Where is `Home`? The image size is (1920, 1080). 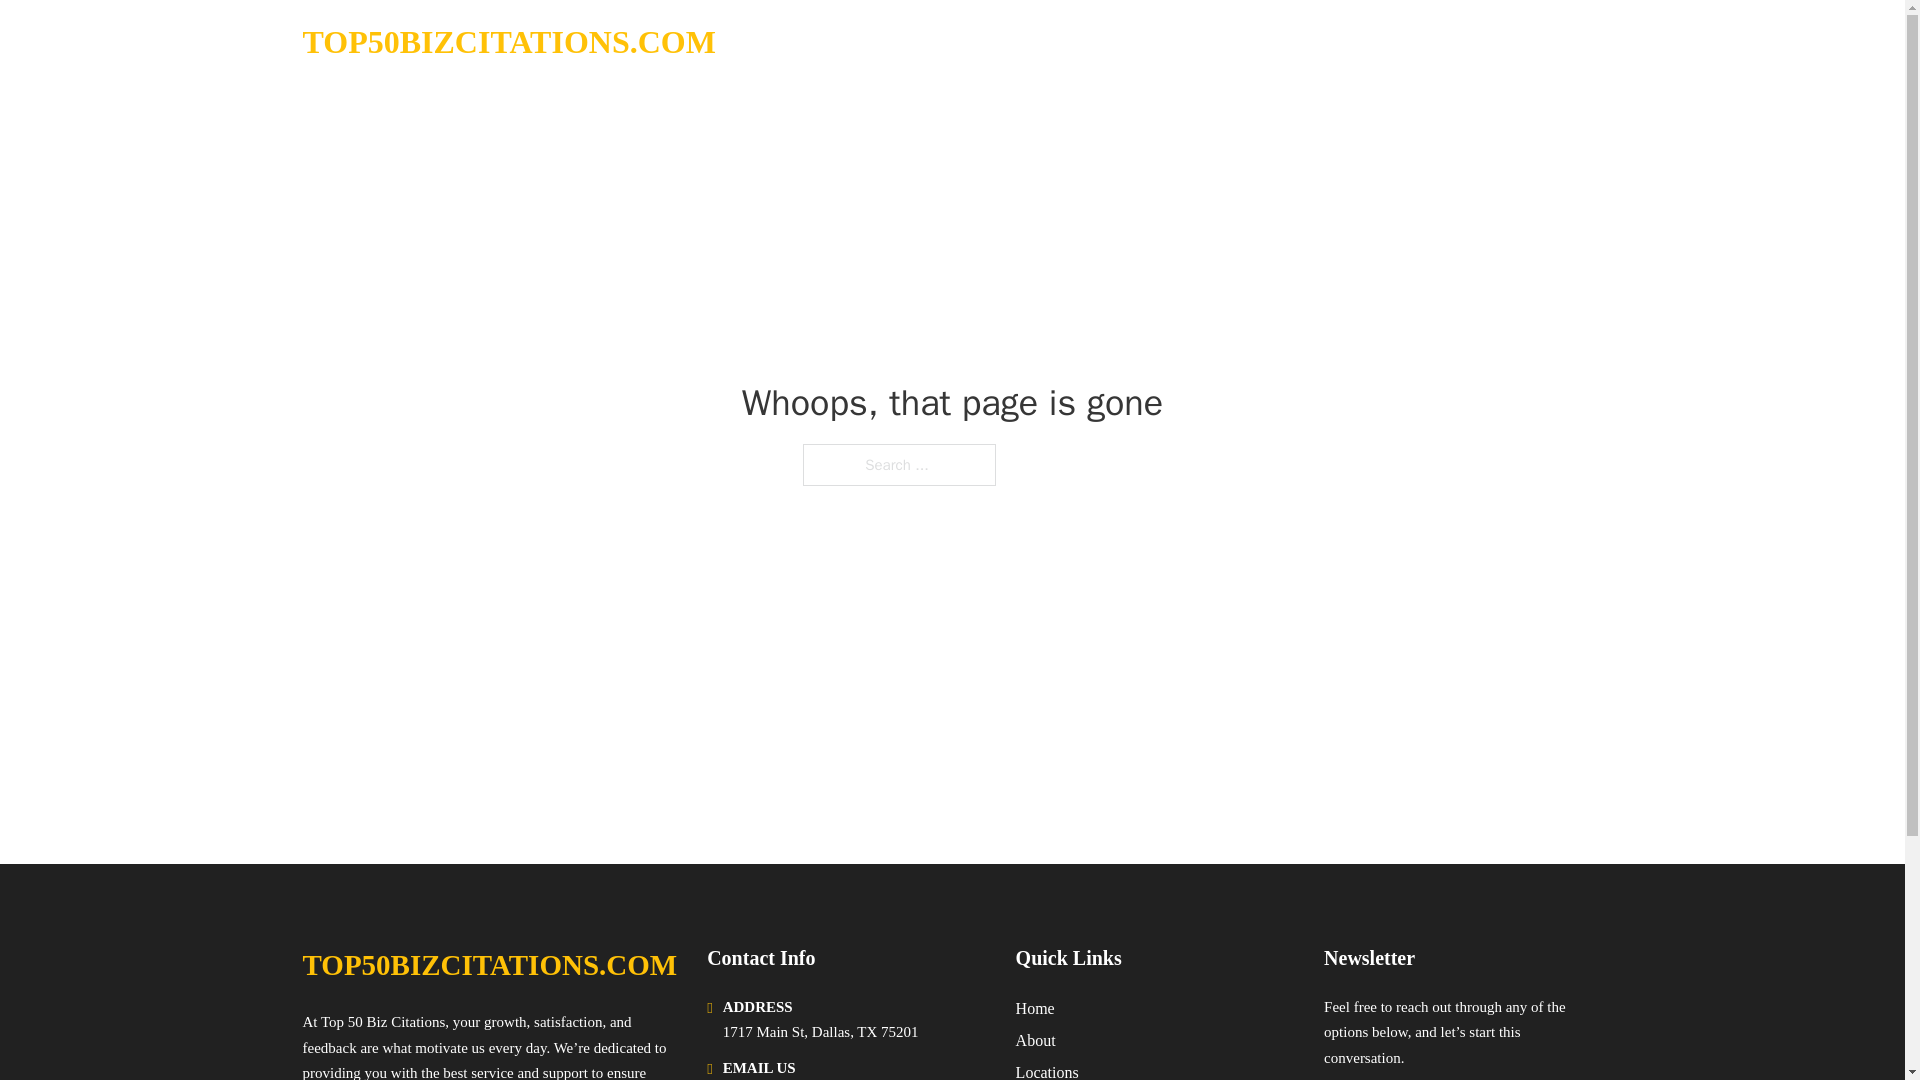
Home is located at coordinates (1034, 1008).